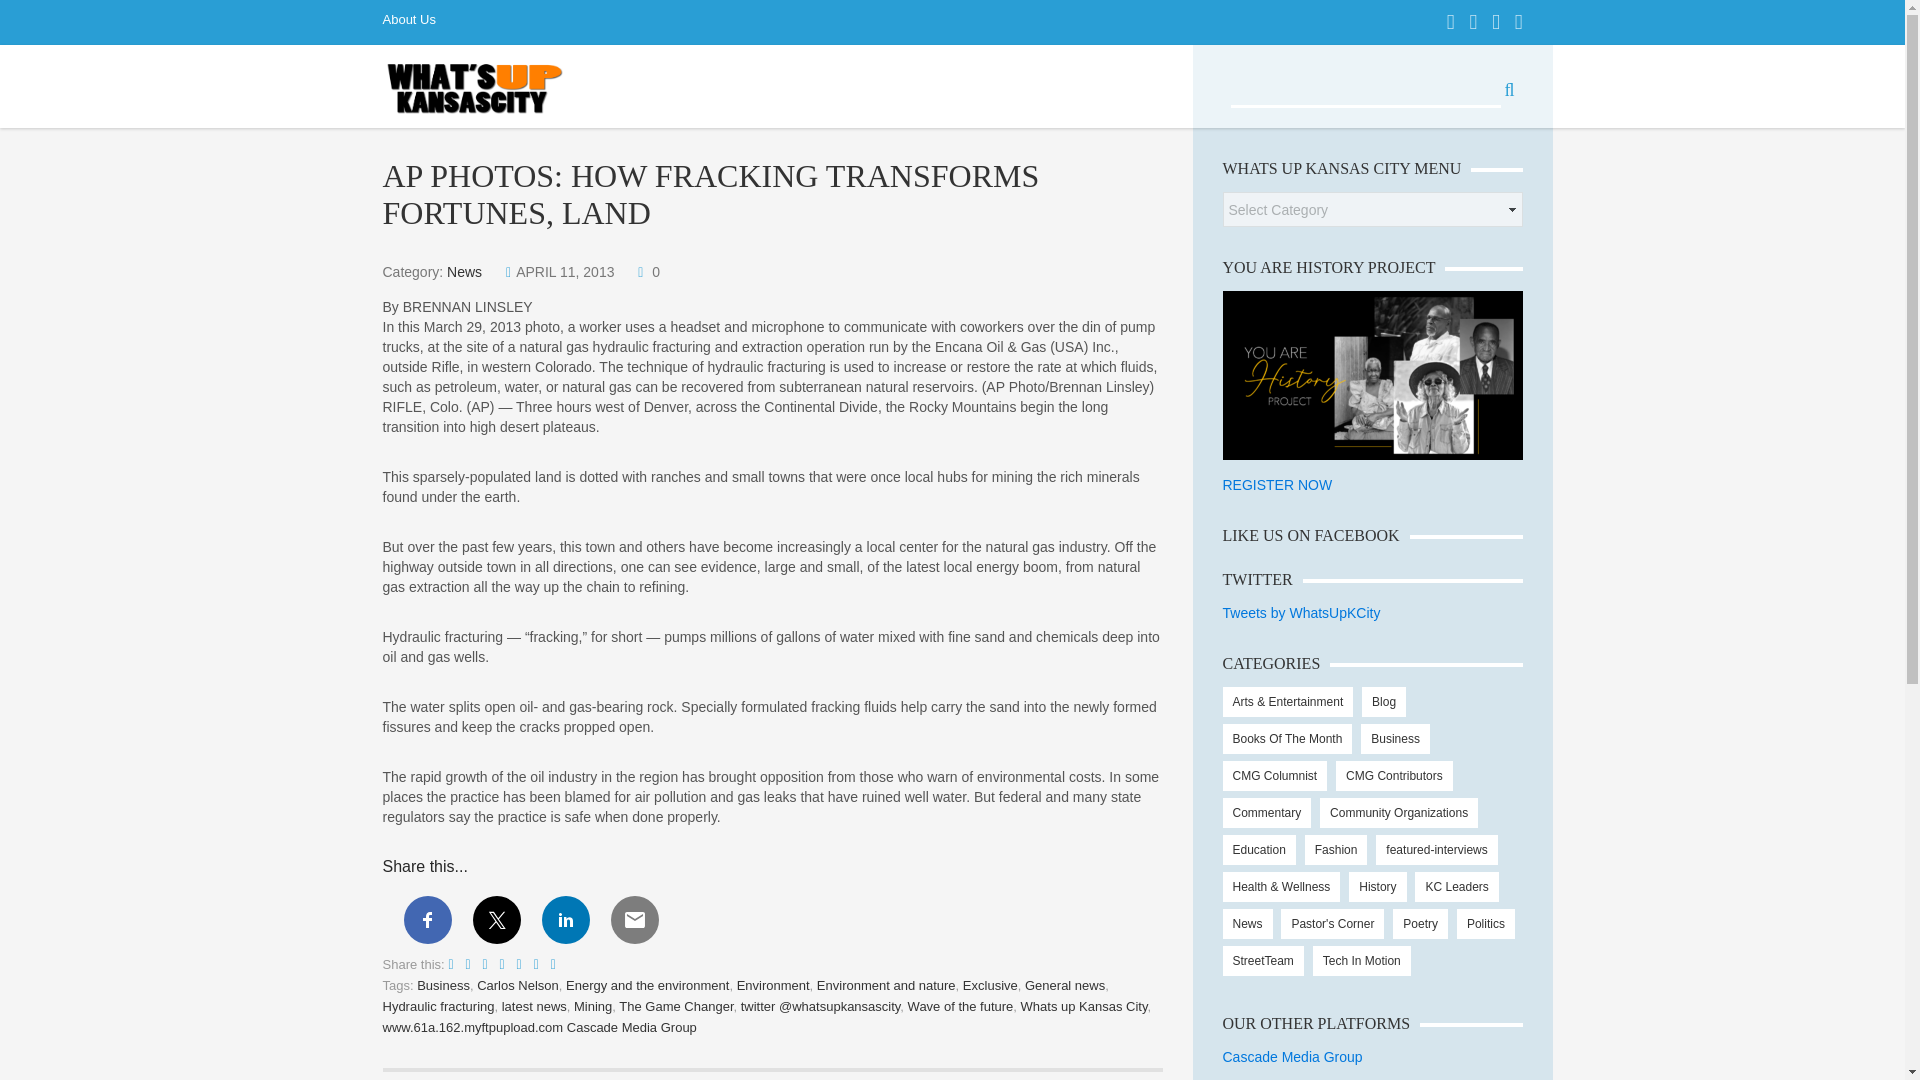 Image resolution: width=1920 pixels, height=1080 pixels. Describe the element at coordinates (648, 985) in the screenshot. I see `Energy and the environment` at that location.